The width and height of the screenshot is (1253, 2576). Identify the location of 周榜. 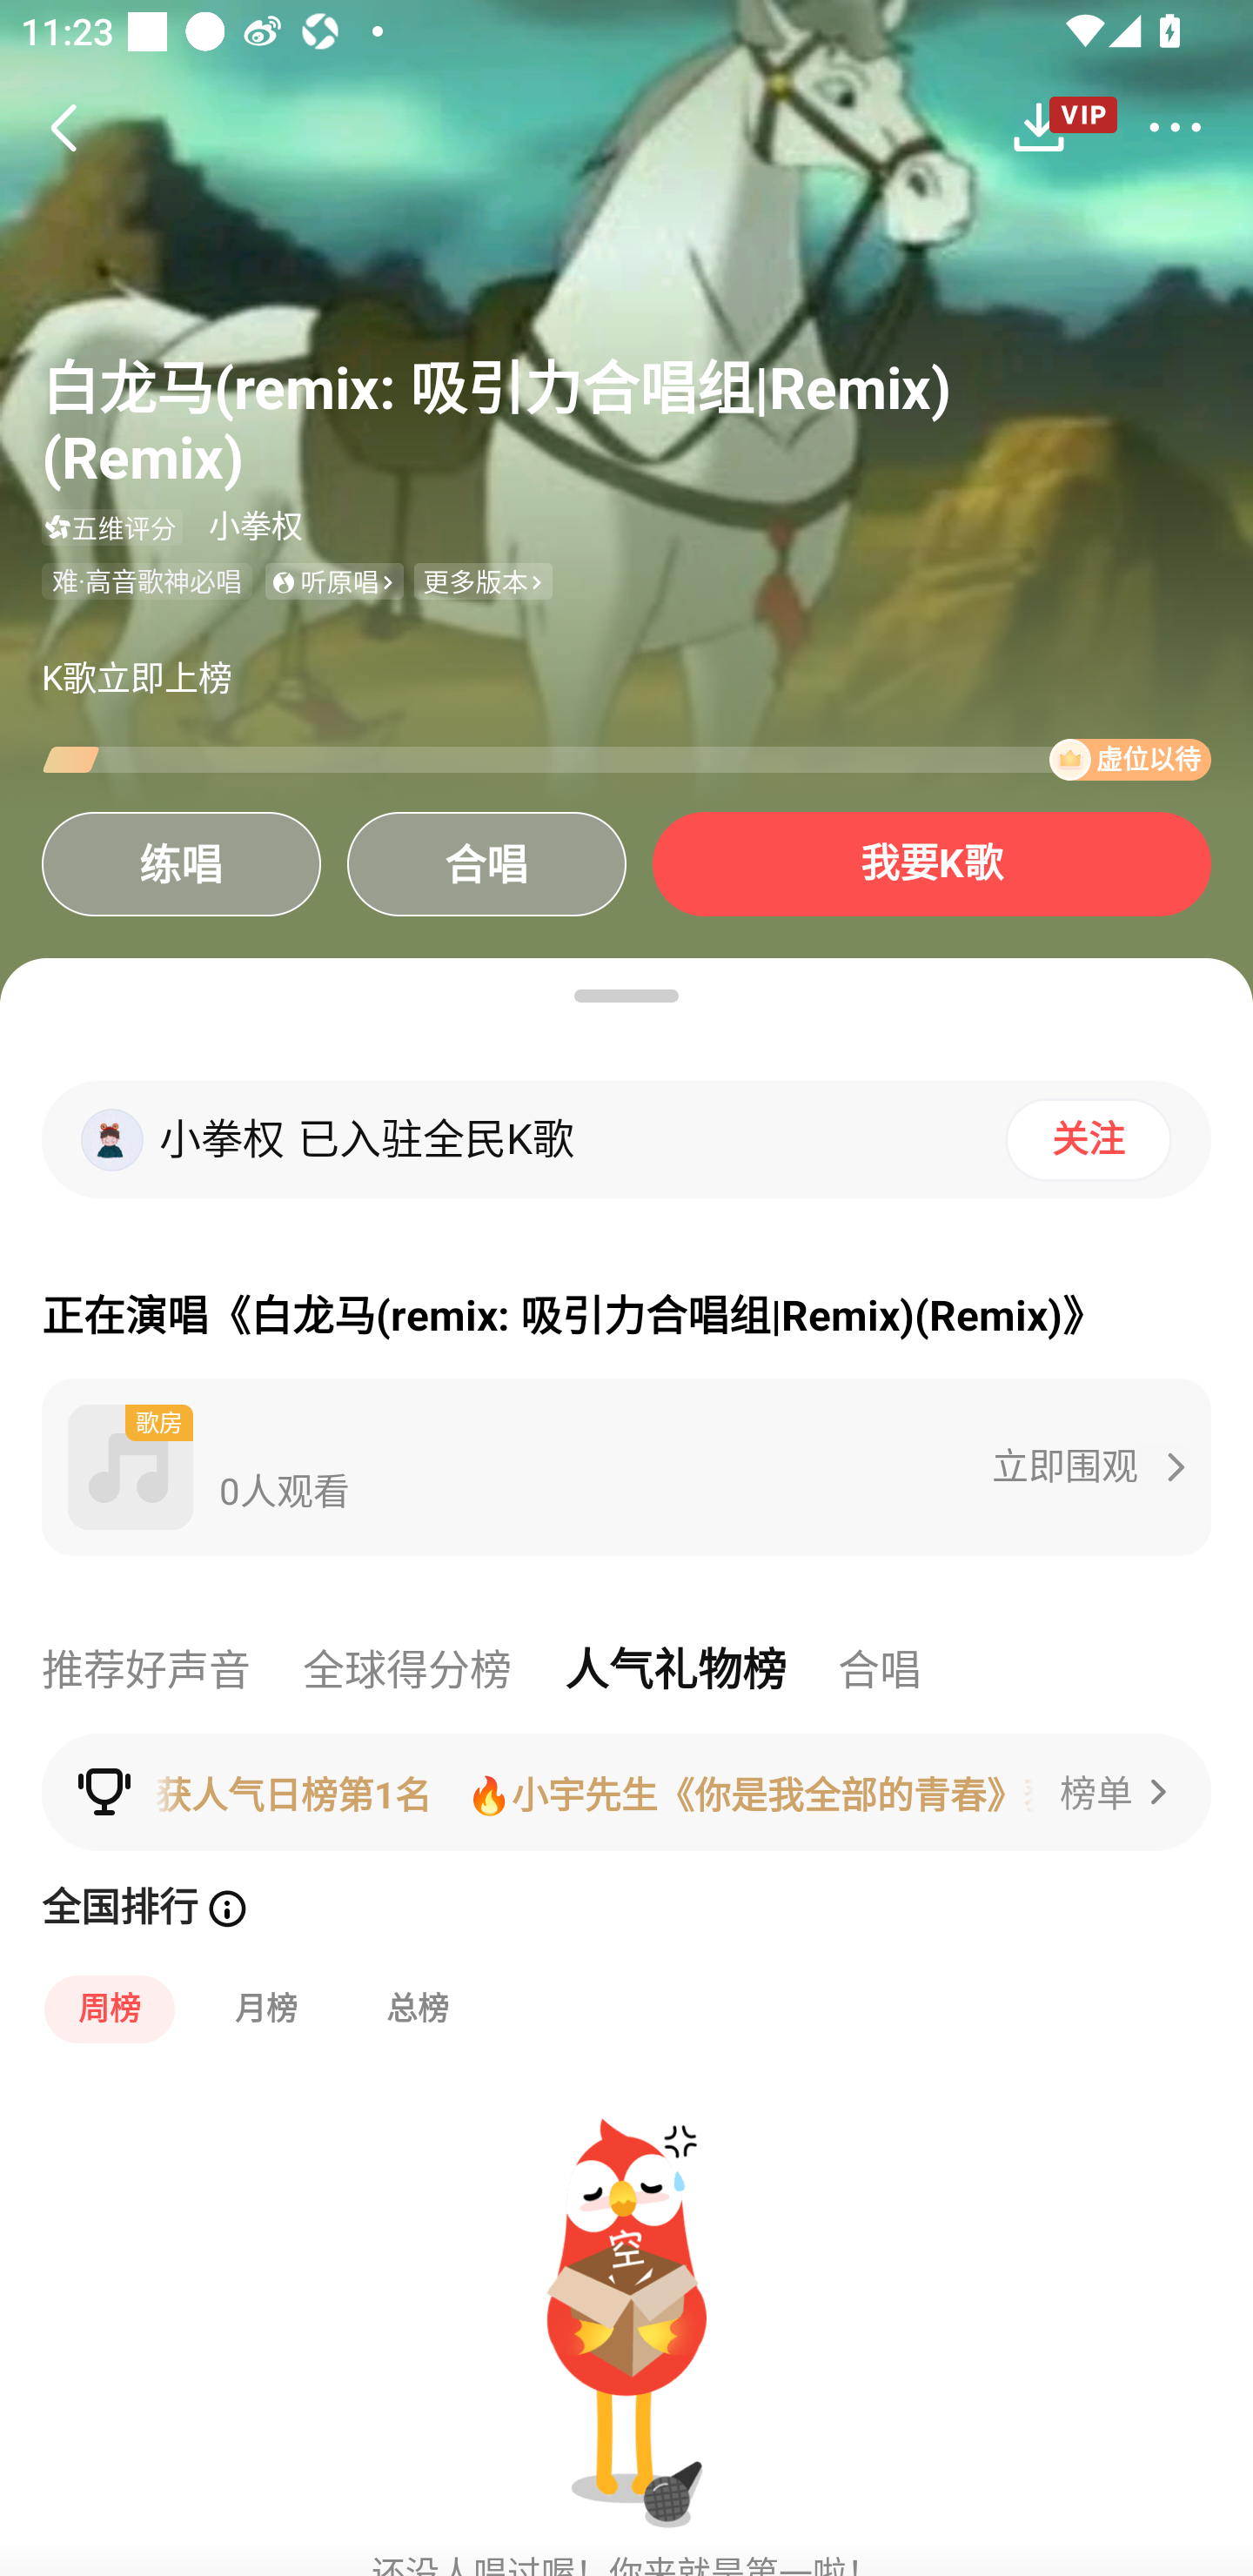
(110, 2009).